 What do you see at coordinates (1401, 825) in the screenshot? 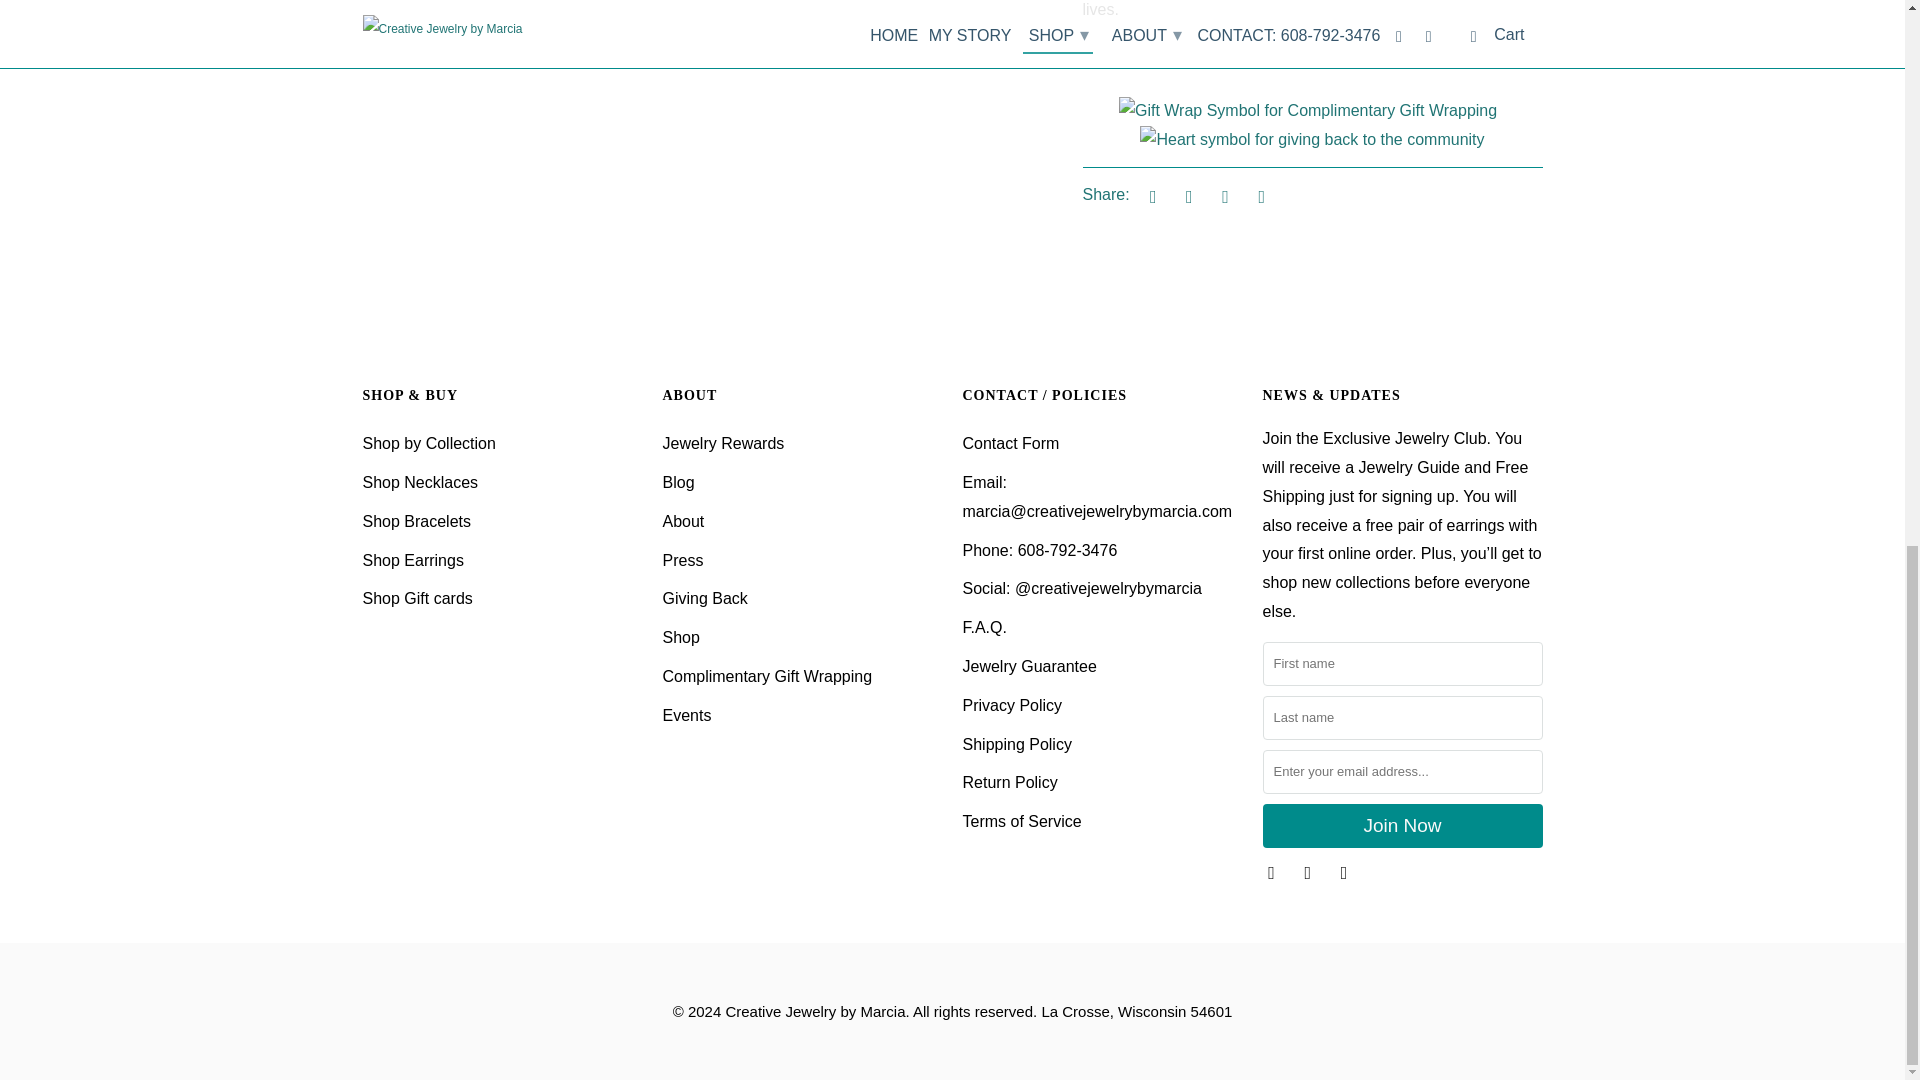
I see `Join Now` at bounding box center [1401, 825].